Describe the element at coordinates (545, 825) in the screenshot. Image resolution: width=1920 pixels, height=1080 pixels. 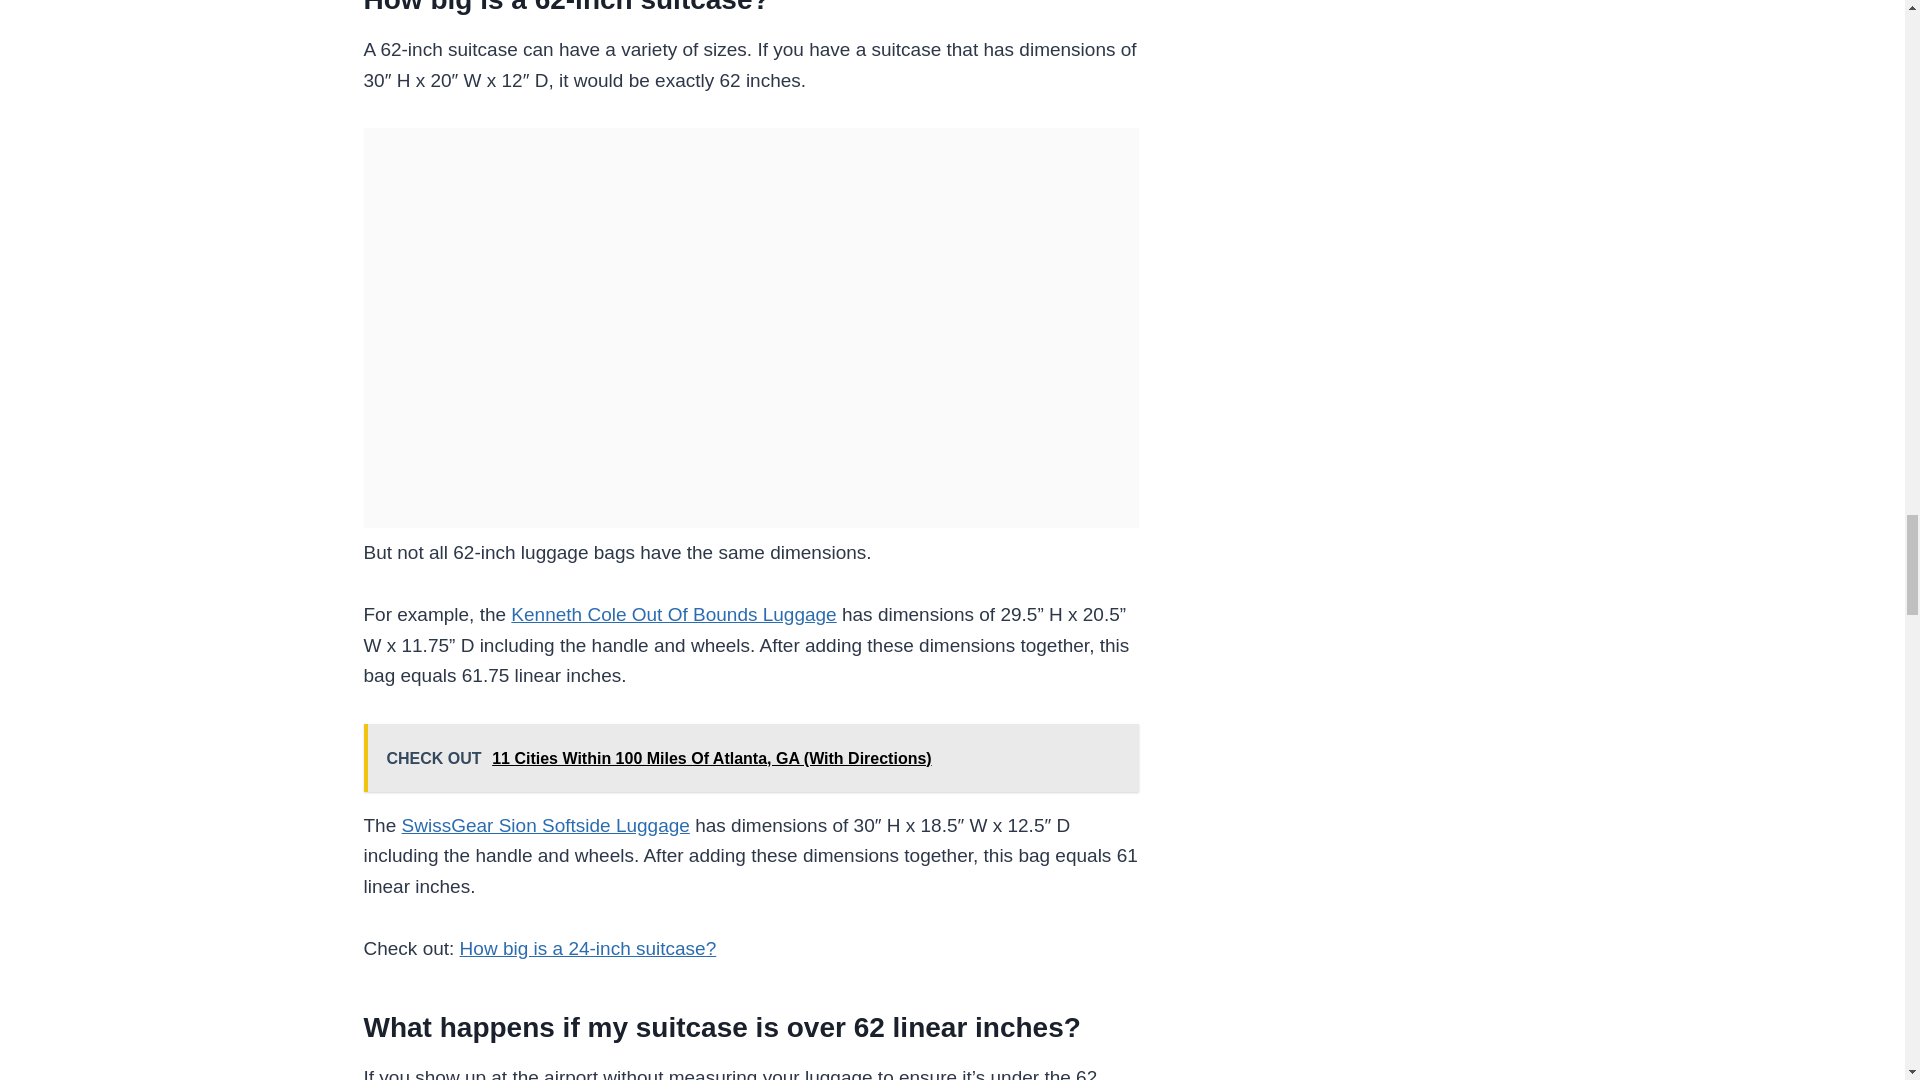
I see `SwissGear Sion Softside Luggage` at that location.